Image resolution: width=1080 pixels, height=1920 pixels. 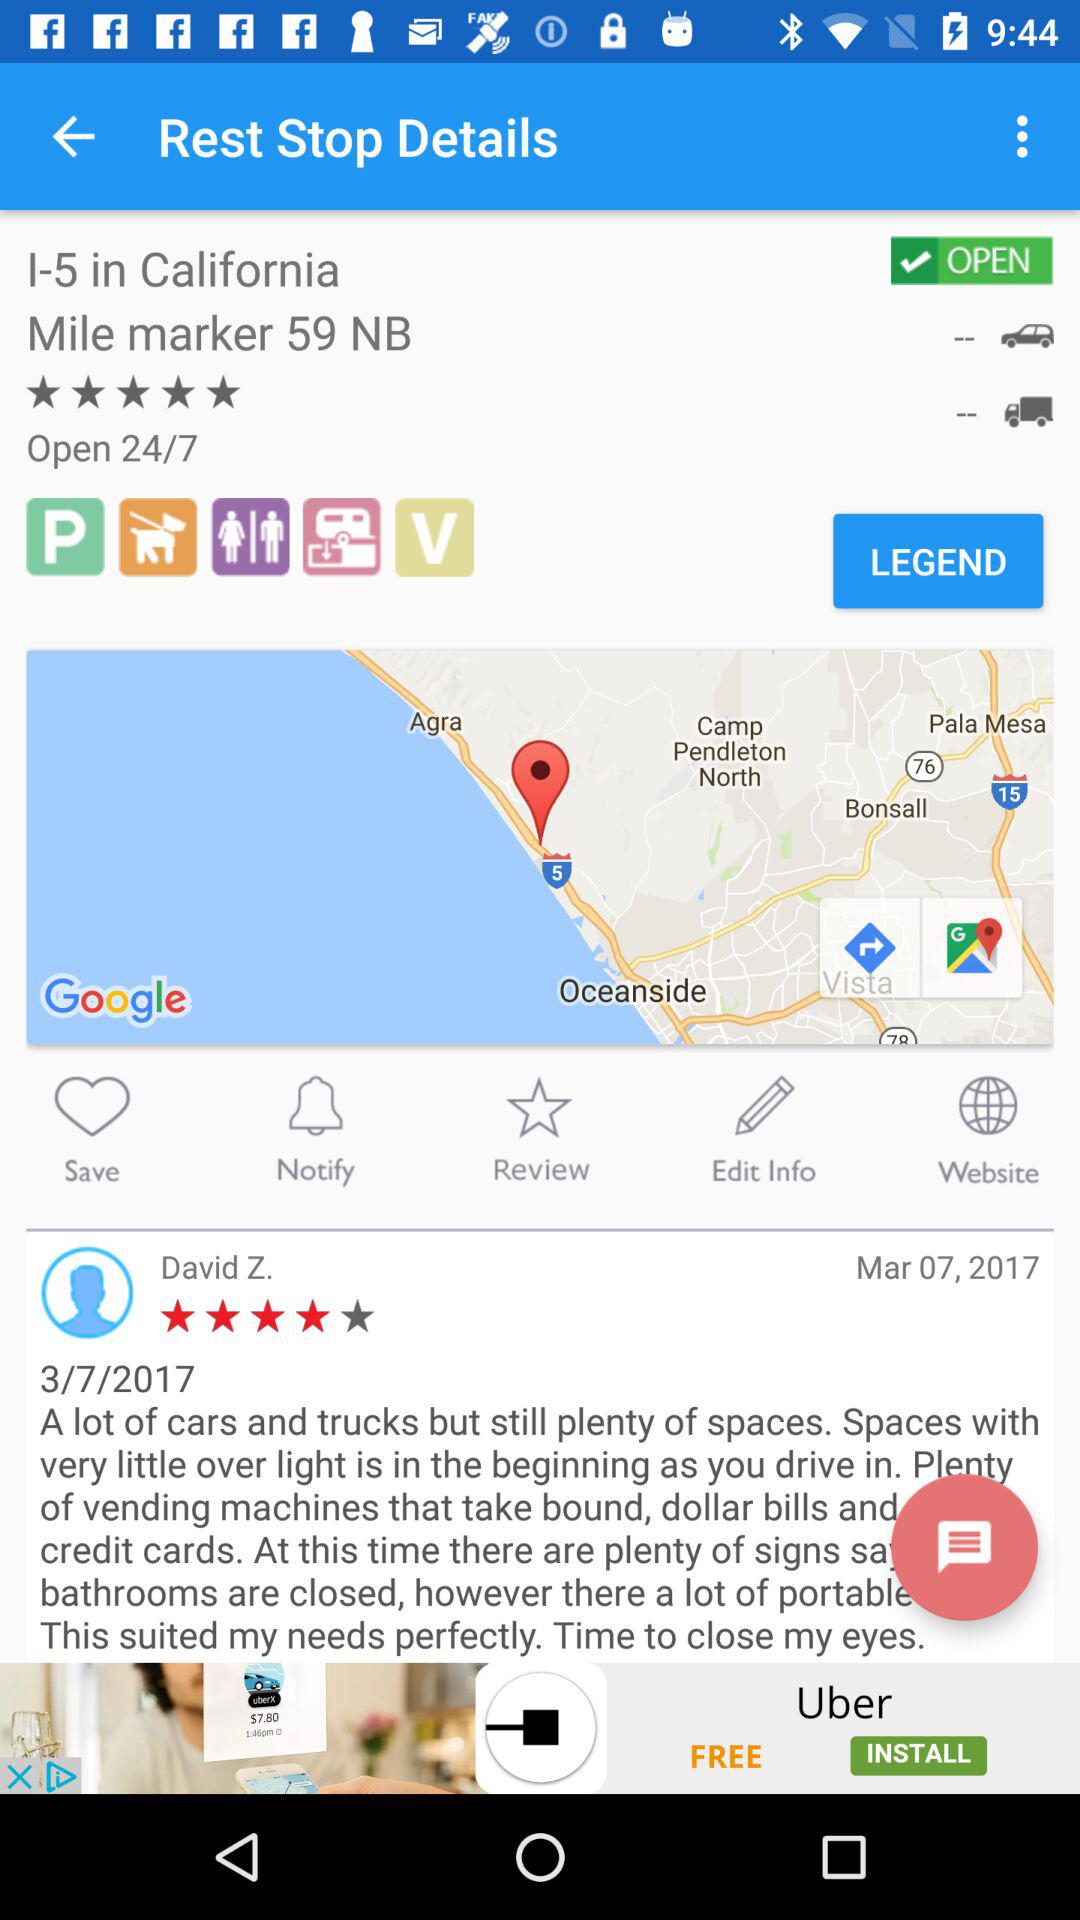 What do you see at coordinates (540, 1728) in the screenshot?
I see `advatisment` at bounding box center [540, 1728].